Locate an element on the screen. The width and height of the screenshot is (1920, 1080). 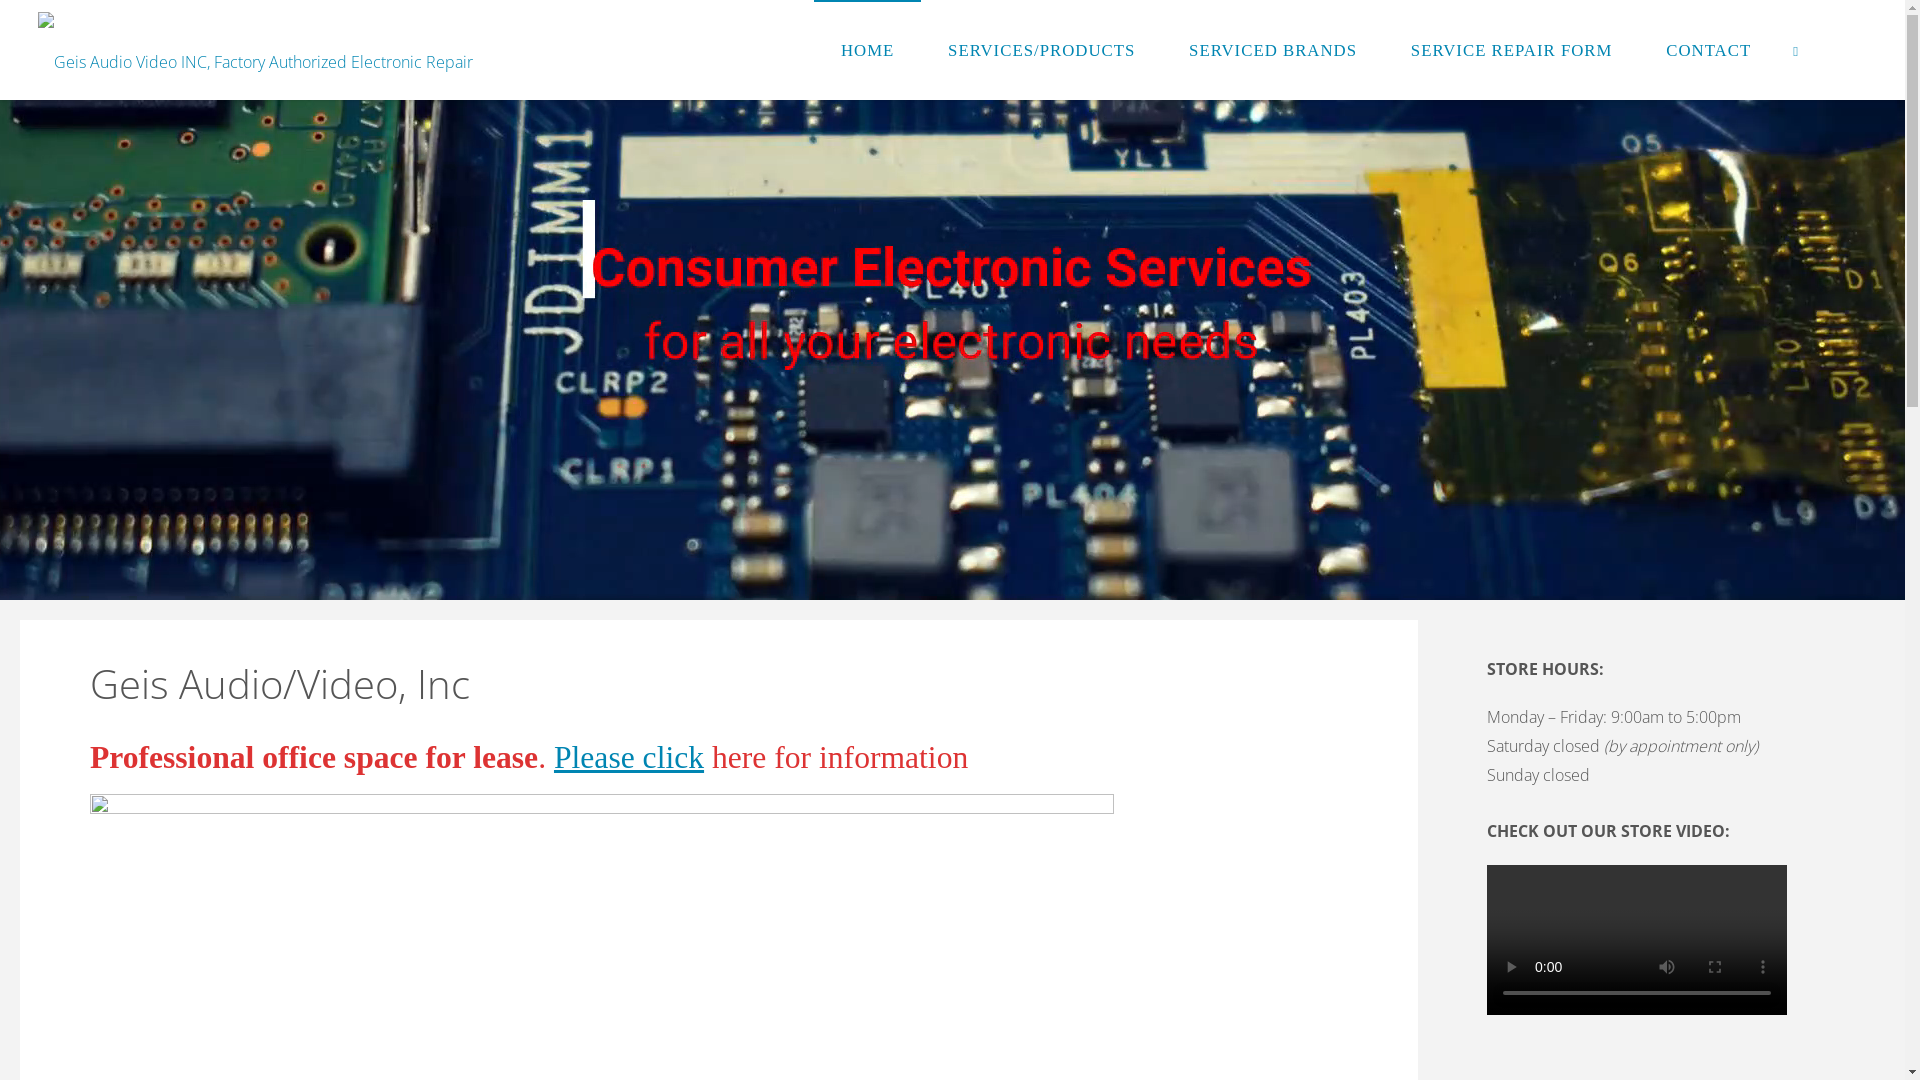
Please click is located at coordinates (629, 758).